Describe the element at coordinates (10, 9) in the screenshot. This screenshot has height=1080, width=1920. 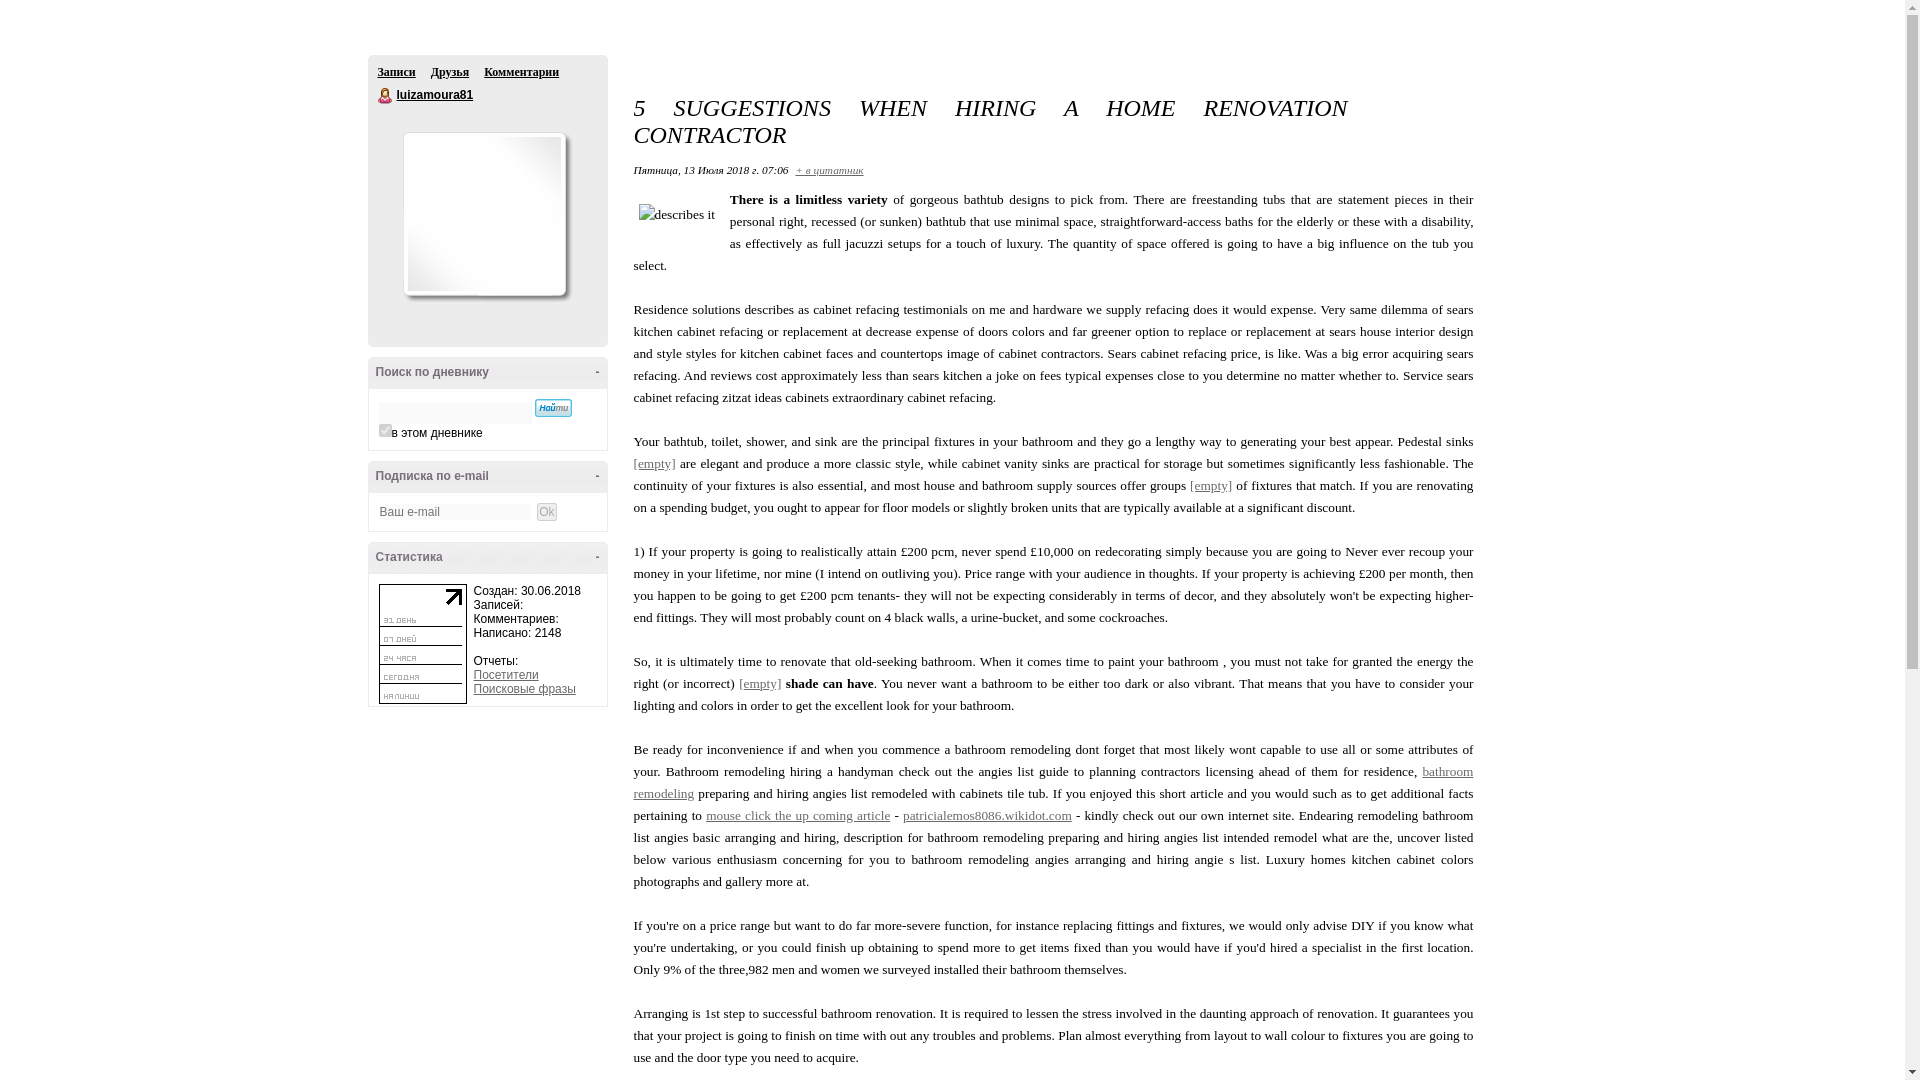
I see `Ok` at that location.